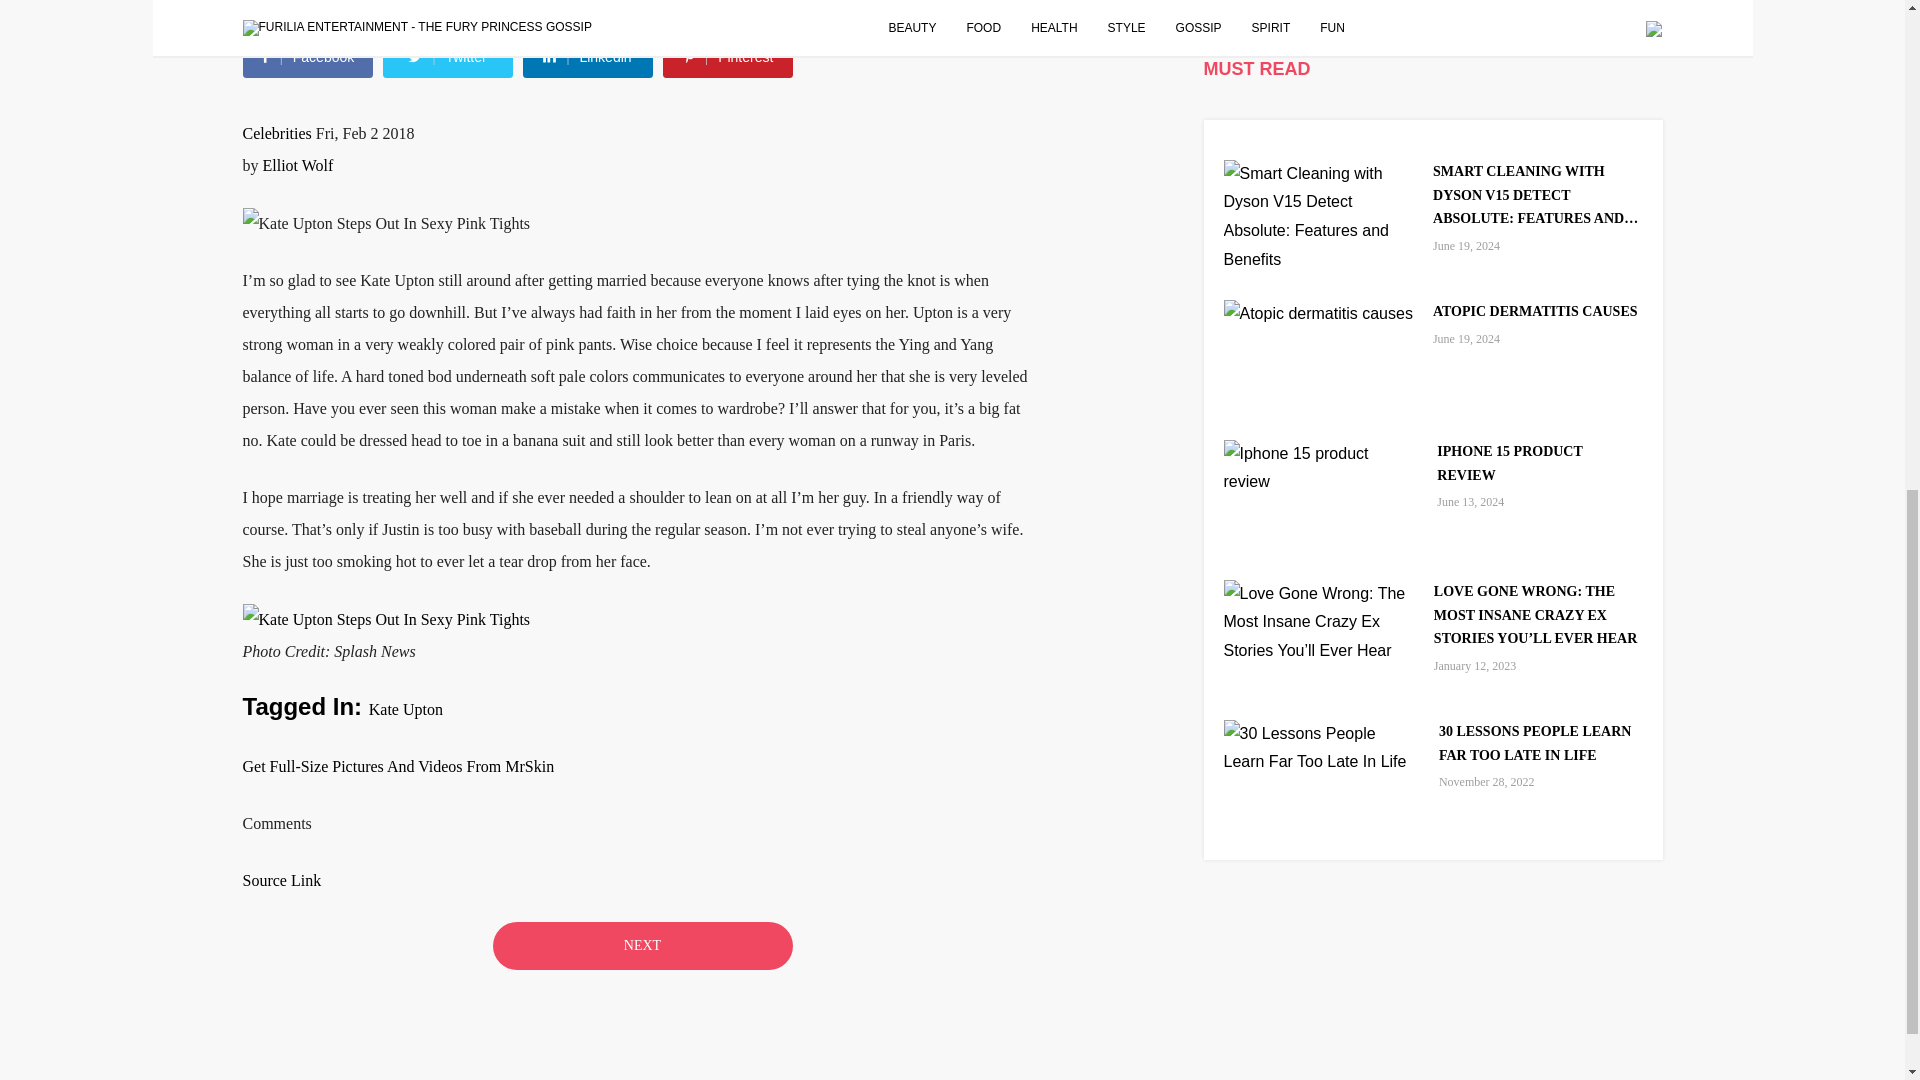 The image size is (1920, 1080). I want to click on Kate Upton Steps Out In Sexy Pink Tights 2, so click(385, 620).